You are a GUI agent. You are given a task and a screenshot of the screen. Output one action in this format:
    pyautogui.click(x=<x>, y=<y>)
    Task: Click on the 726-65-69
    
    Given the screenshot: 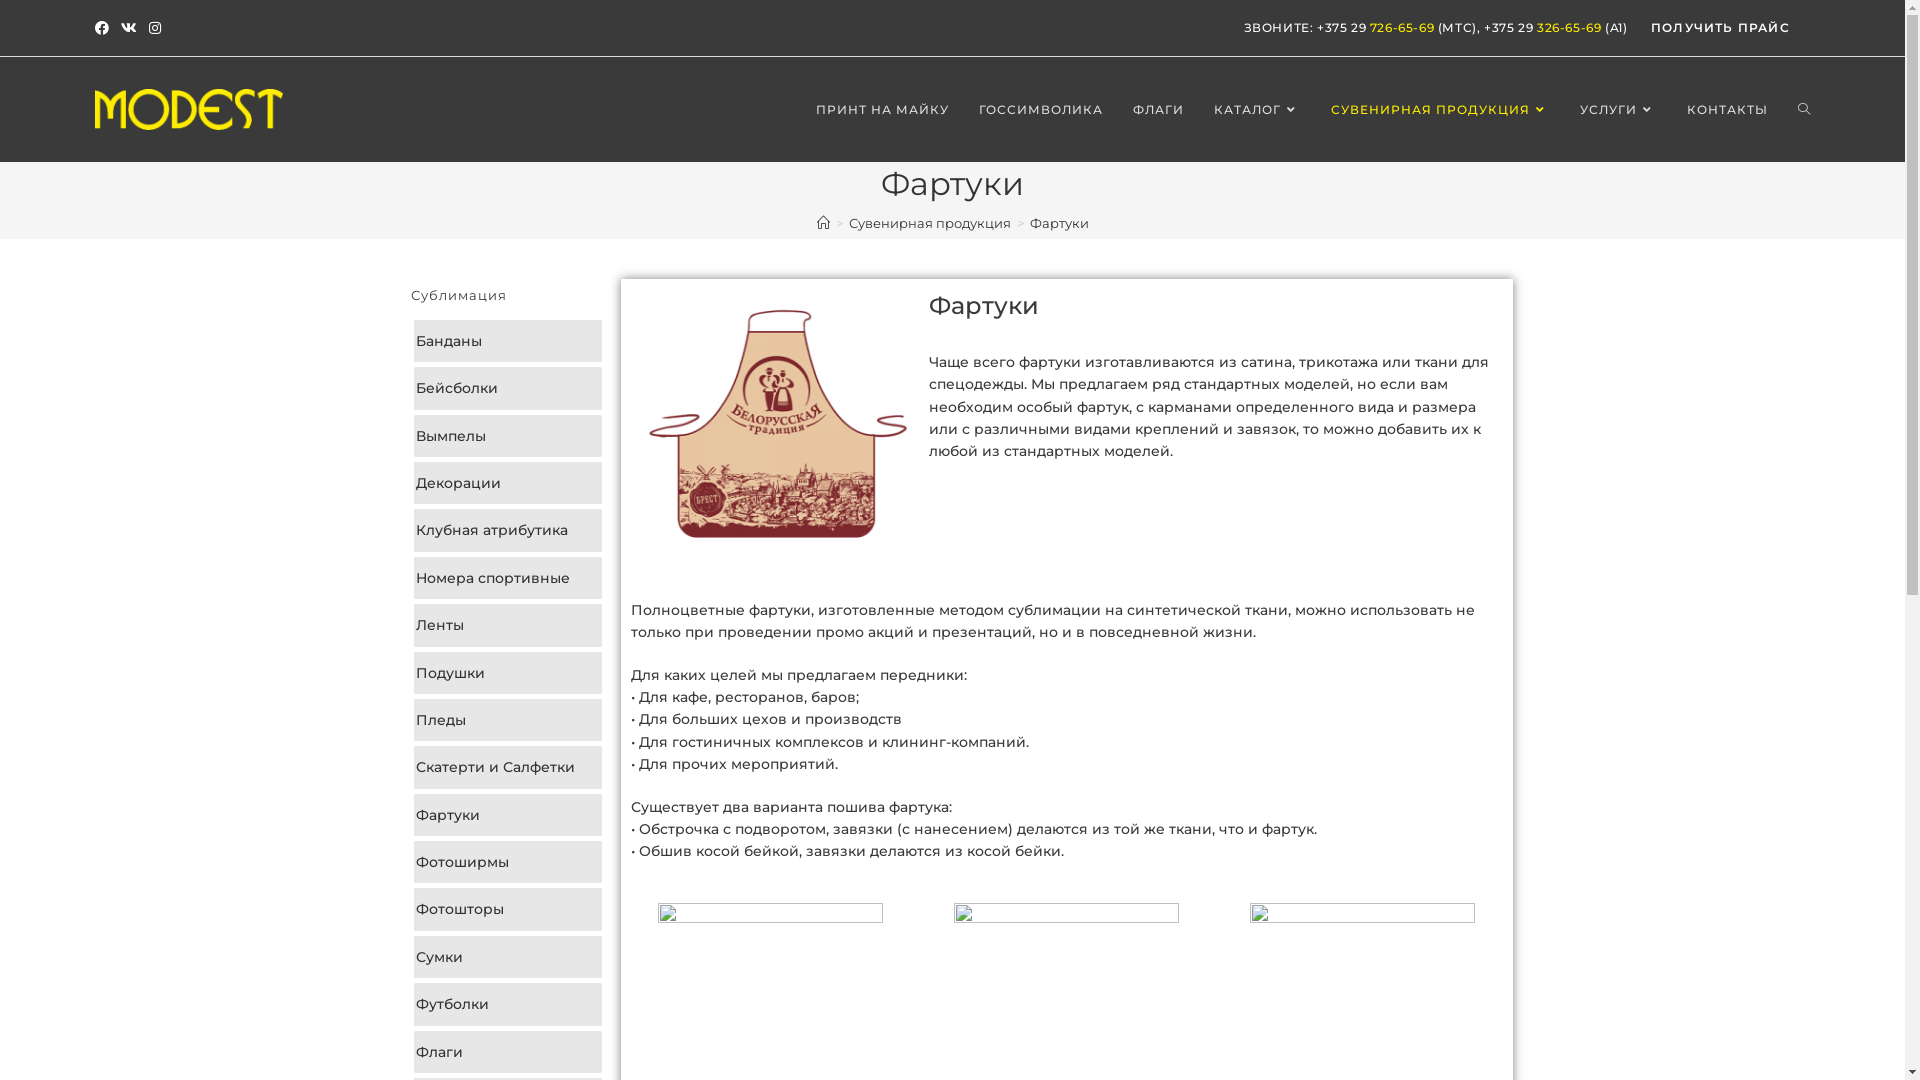 What is the action you would take?
    pyautogui.click(x=1402, y=28)
    